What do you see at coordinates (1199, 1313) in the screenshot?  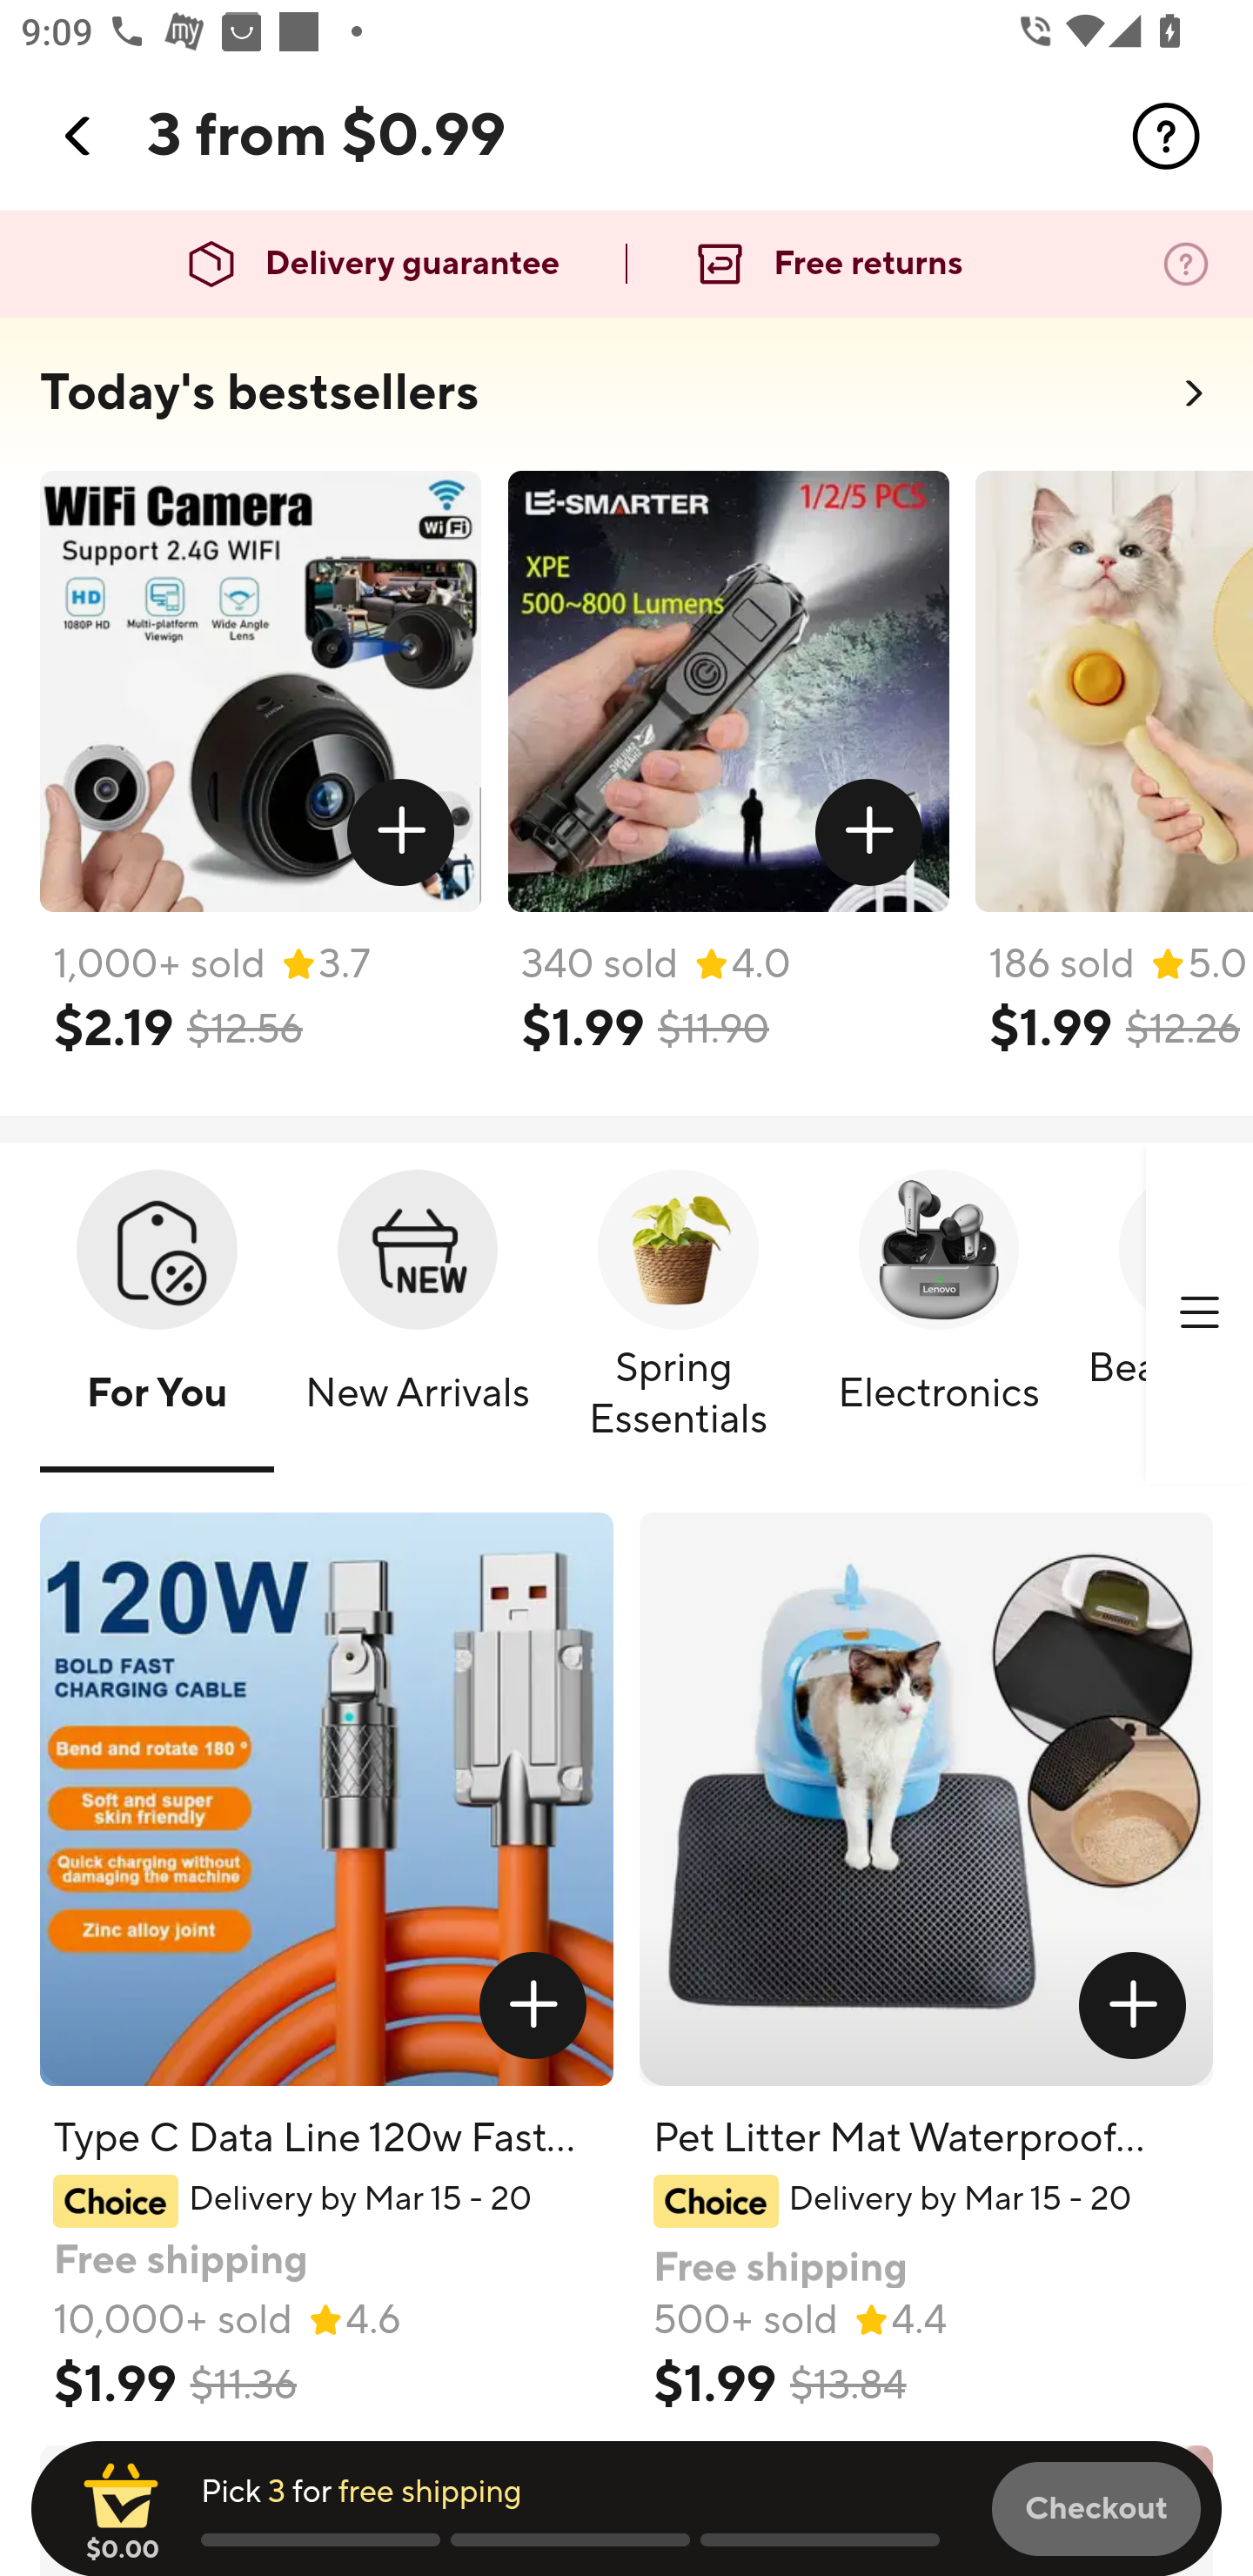 I see `` at bounding box center [1199, 1313].